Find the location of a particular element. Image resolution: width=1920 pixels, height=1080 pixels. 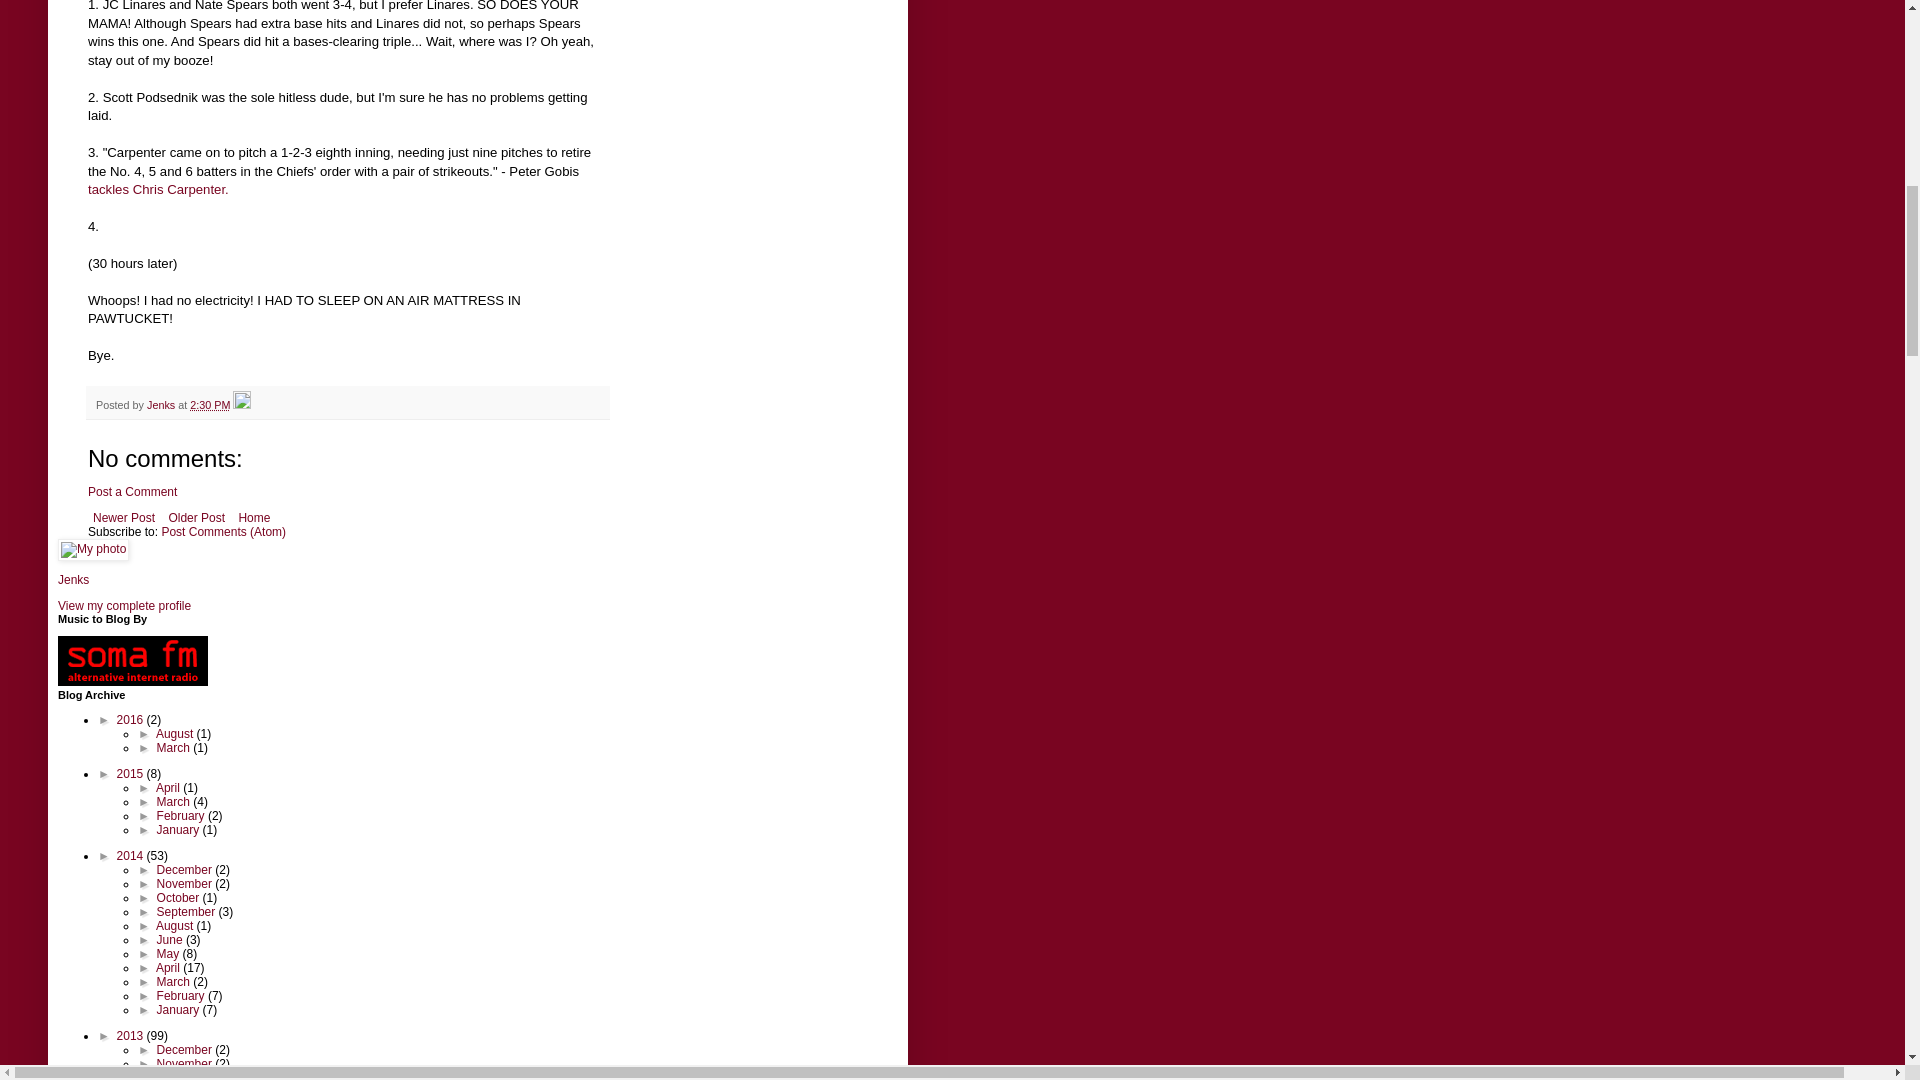

August is located at coordinates (176, 733).